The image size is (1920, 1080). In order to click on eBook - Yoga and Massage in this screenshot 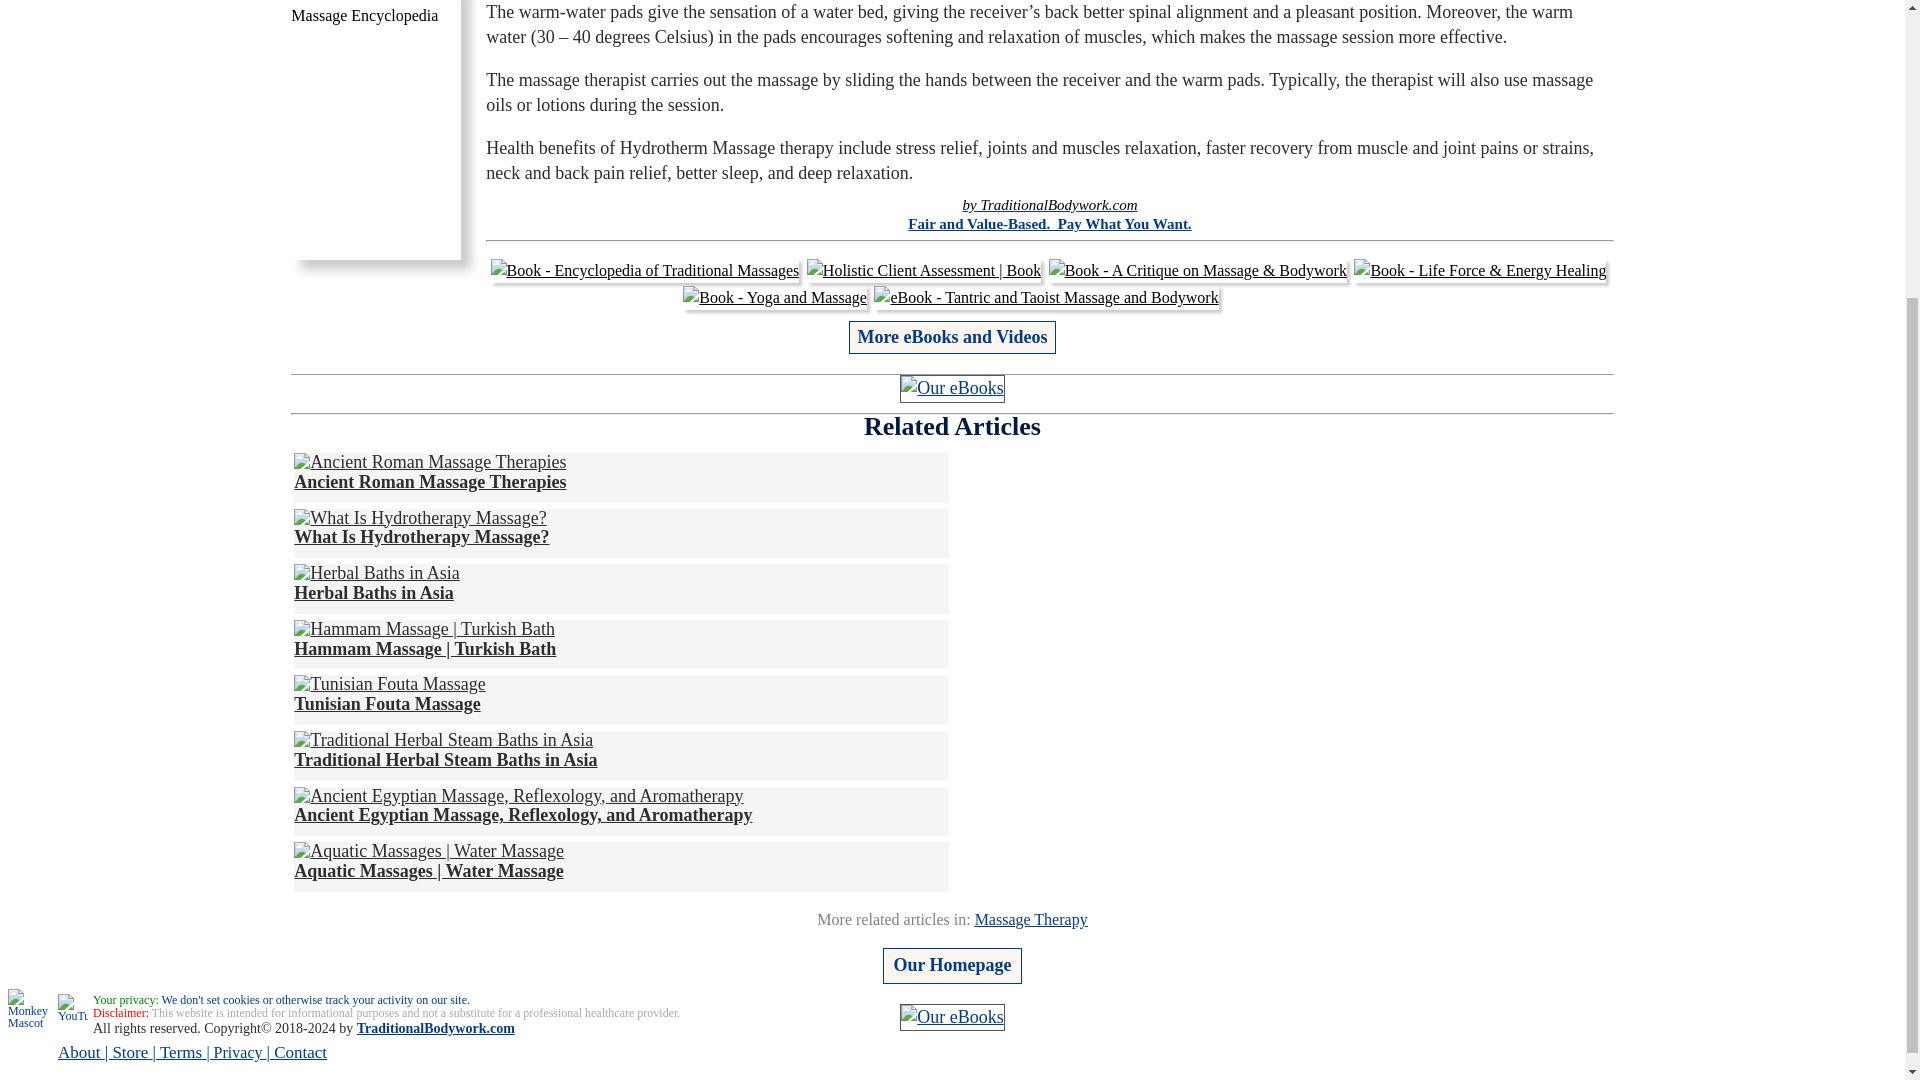, I will do `click(775, 298)`.